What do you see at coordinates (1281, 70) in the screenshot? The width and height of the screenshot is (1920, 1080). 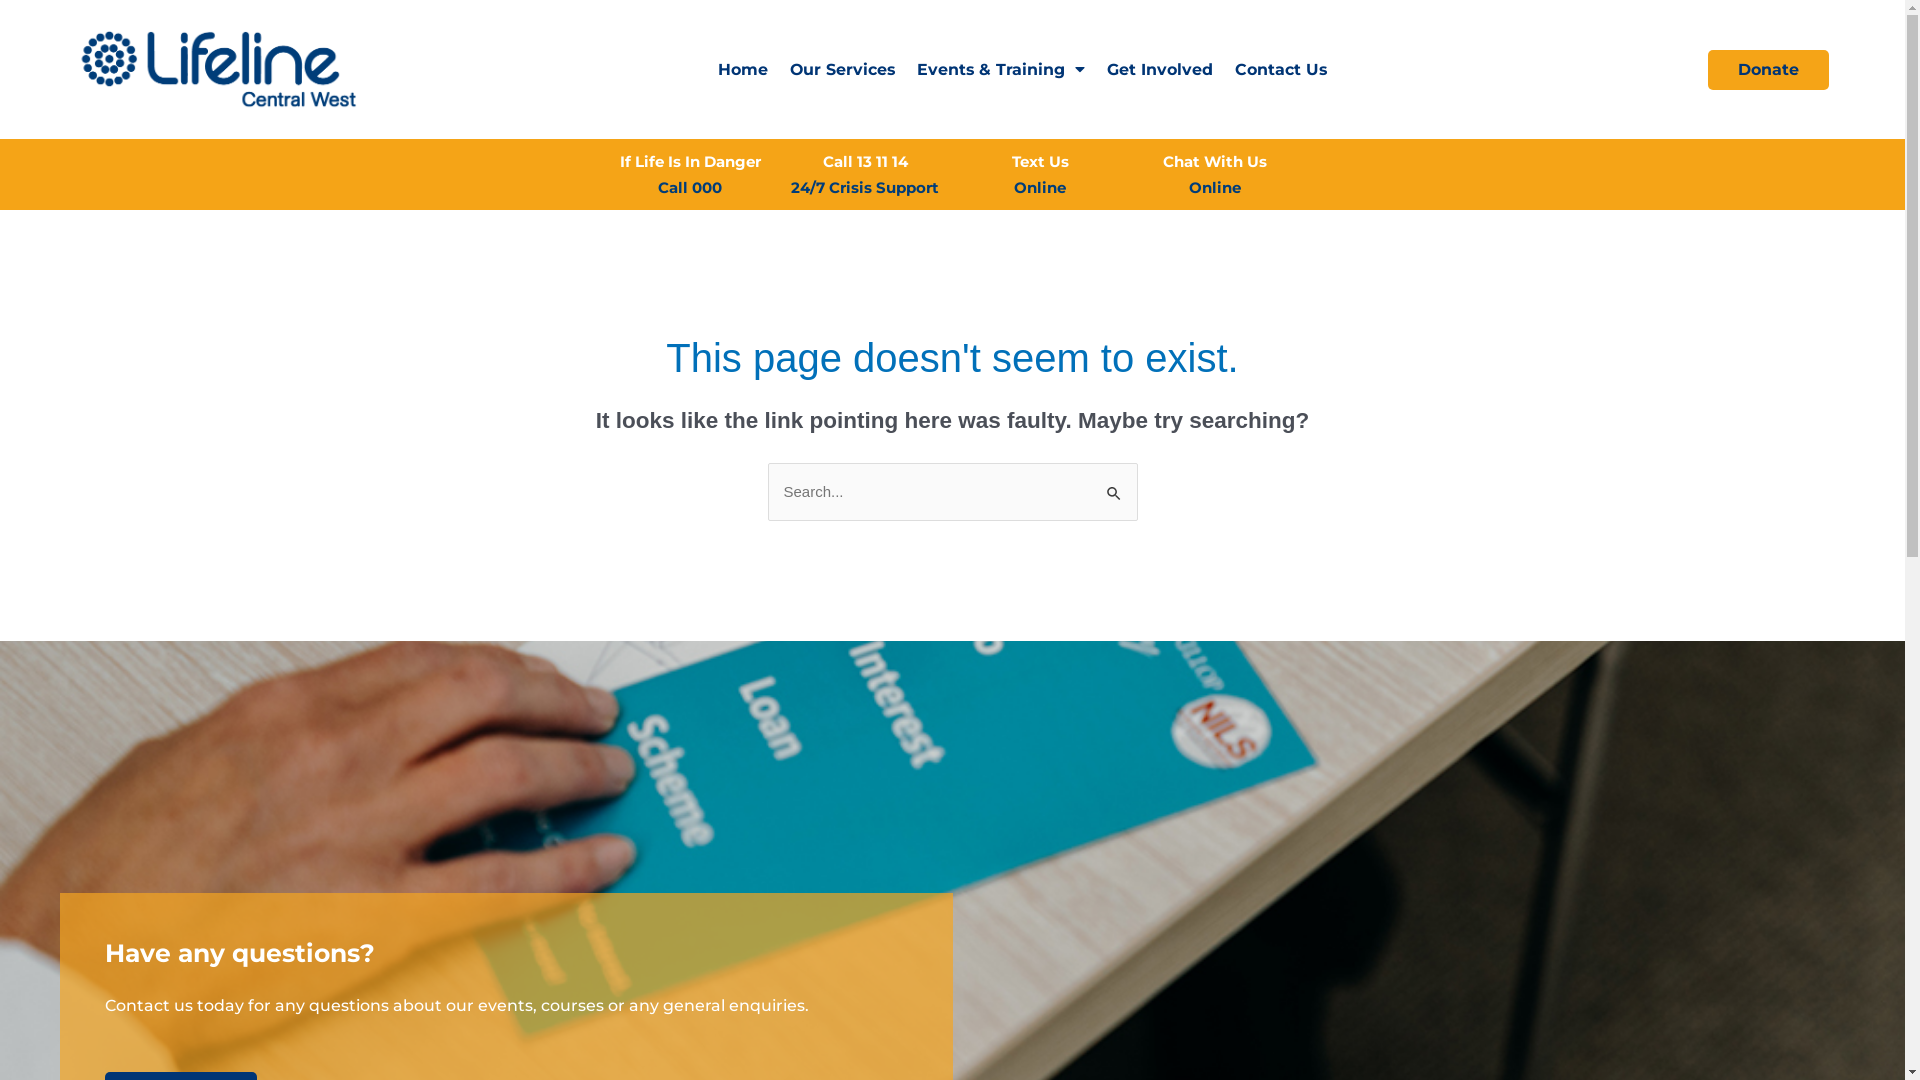 I see `Contact Us` at bounding box center [1281, 70].